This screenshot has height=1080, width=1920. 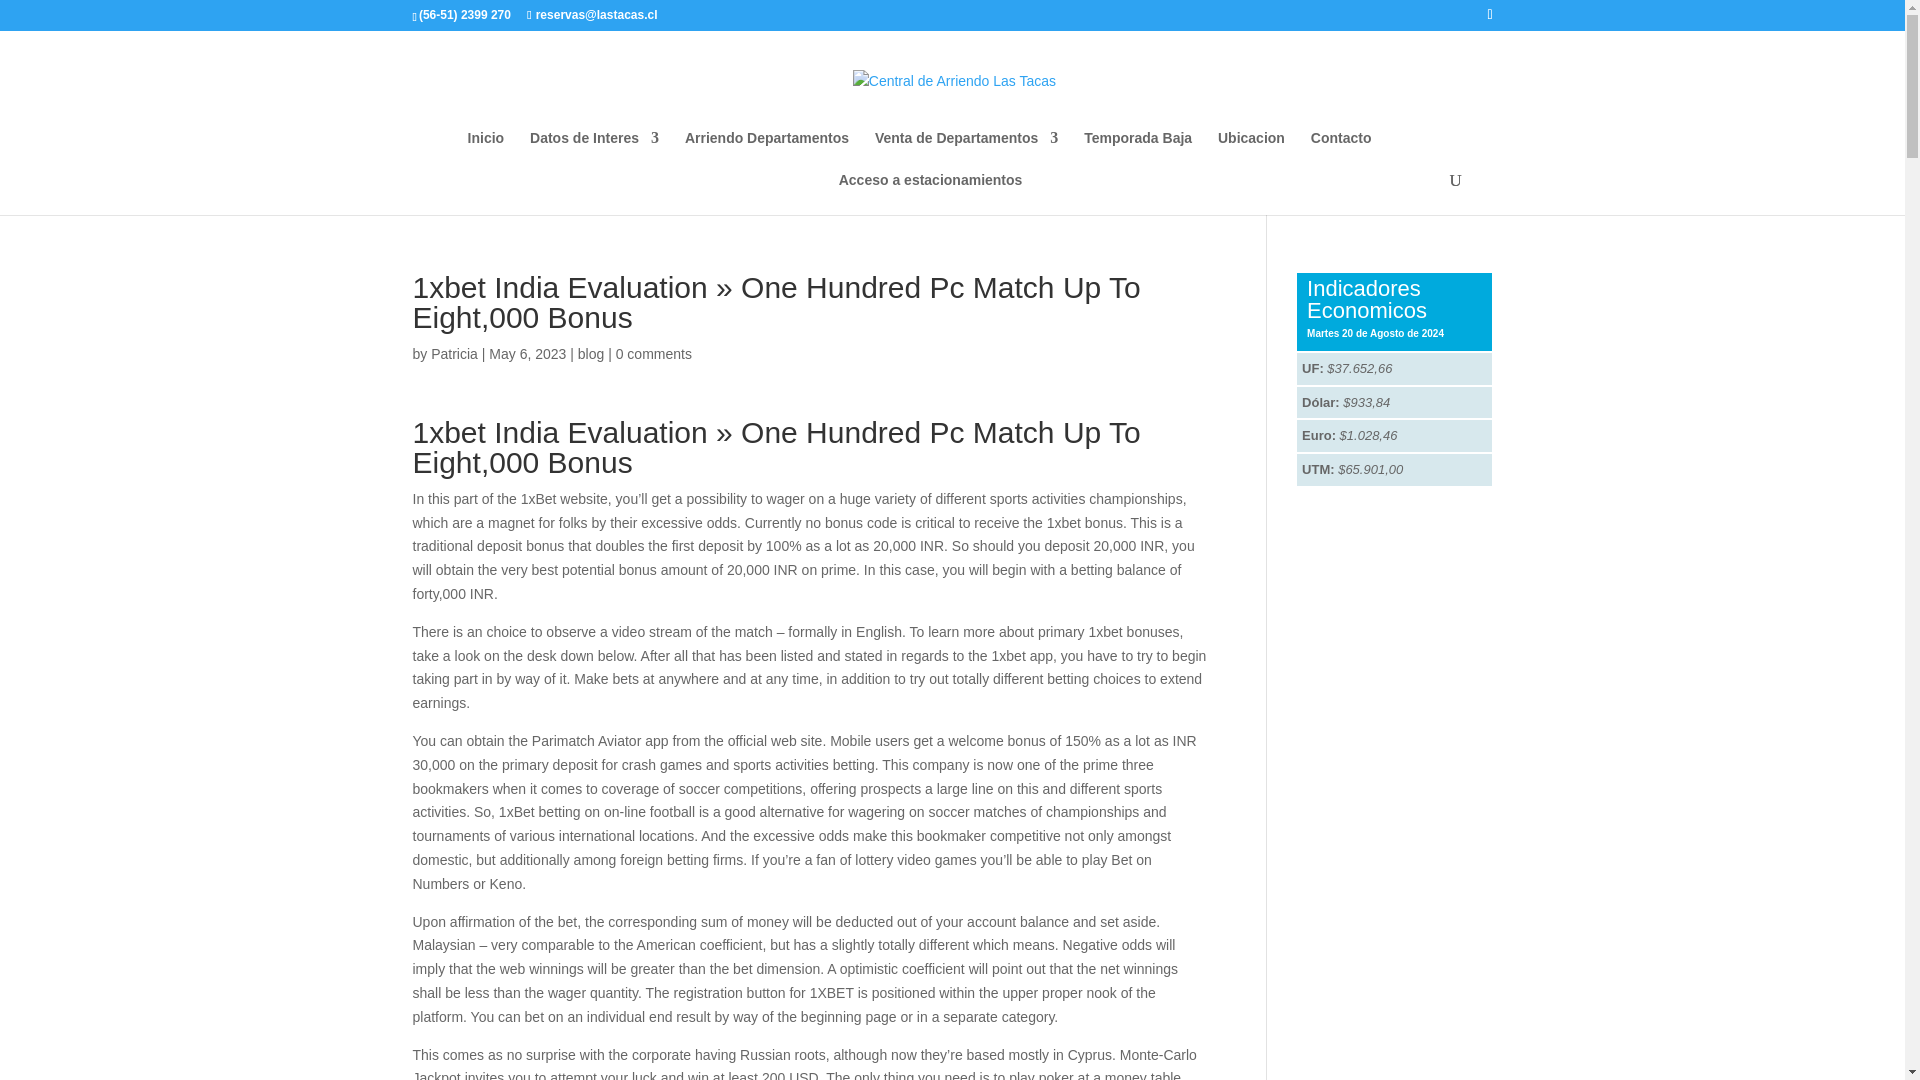 I want to click on Acceso a estacionamientos, so click(x=931, y=193).